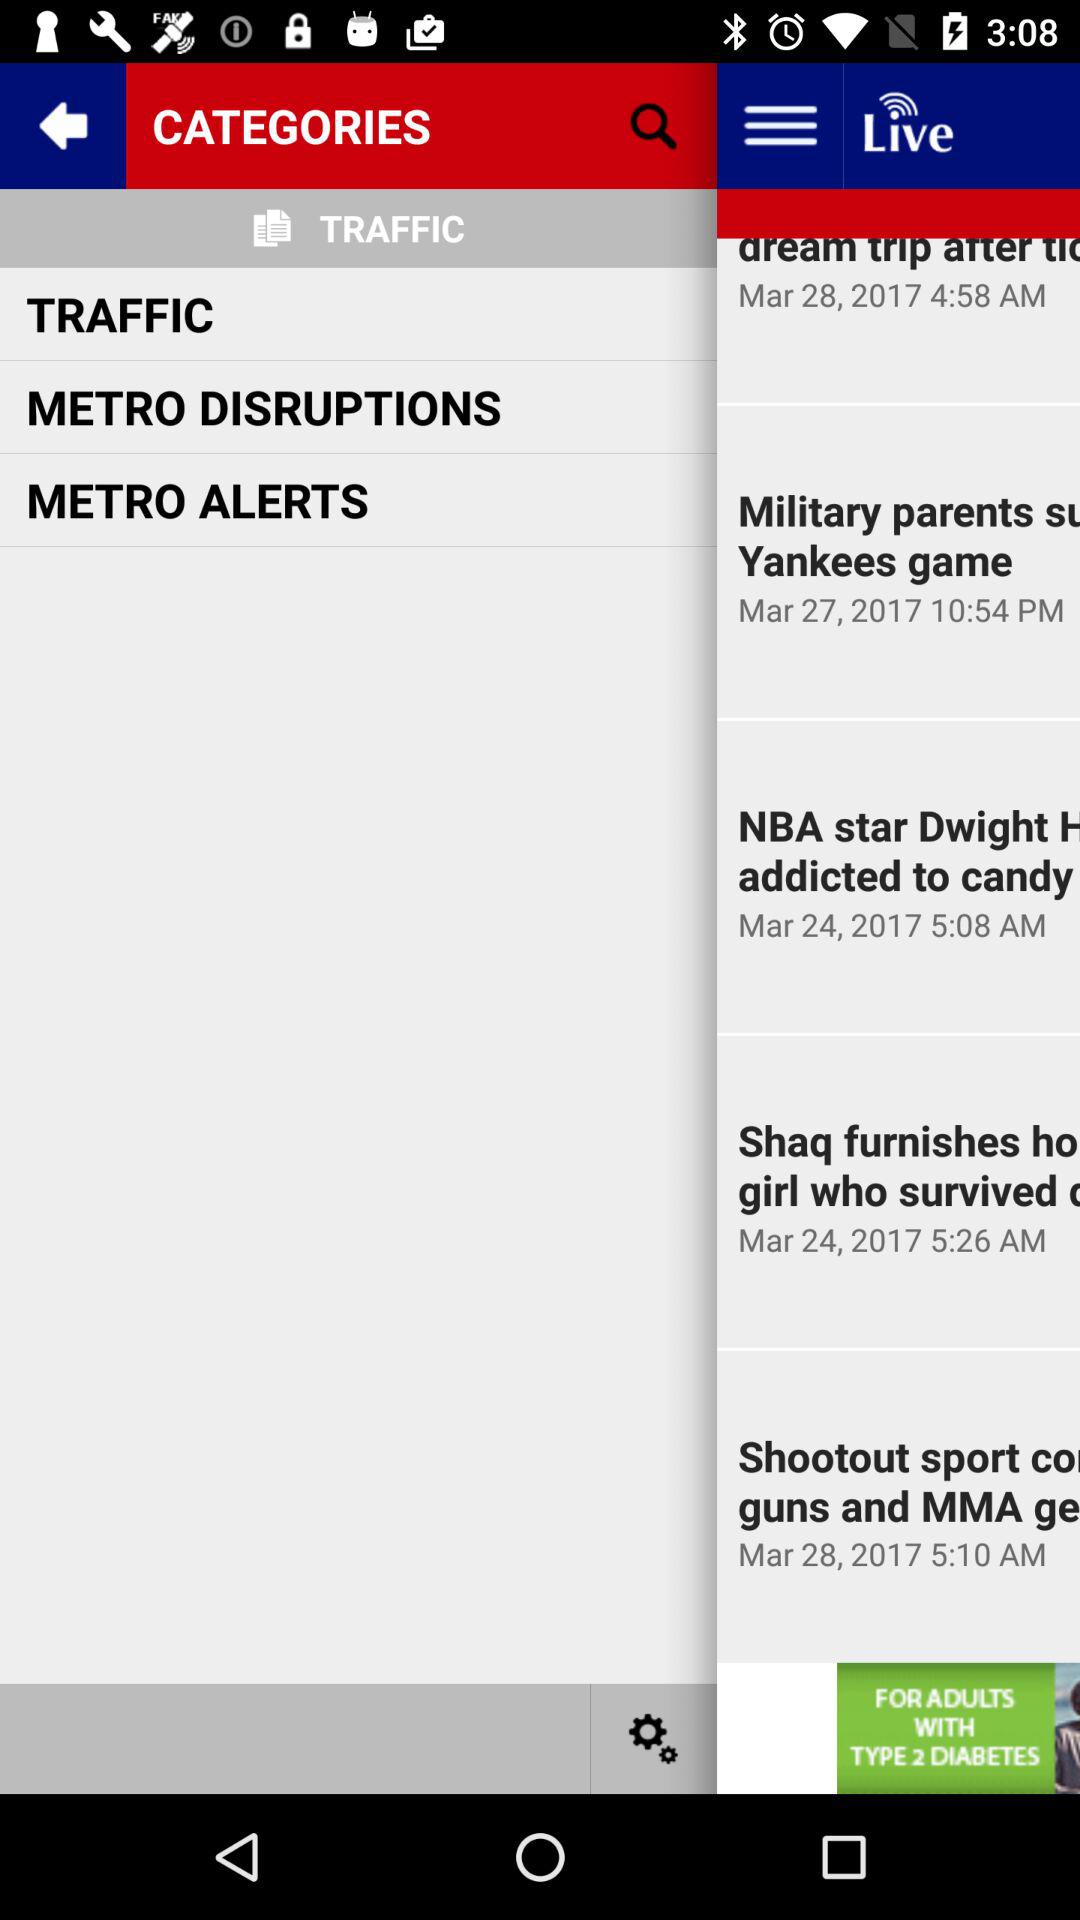 This screenshot has height=1920, width=1080. What do you see at coordinates (654, 1738) in the screenshot?
I see `settings` at bounding box center [654, 1738].